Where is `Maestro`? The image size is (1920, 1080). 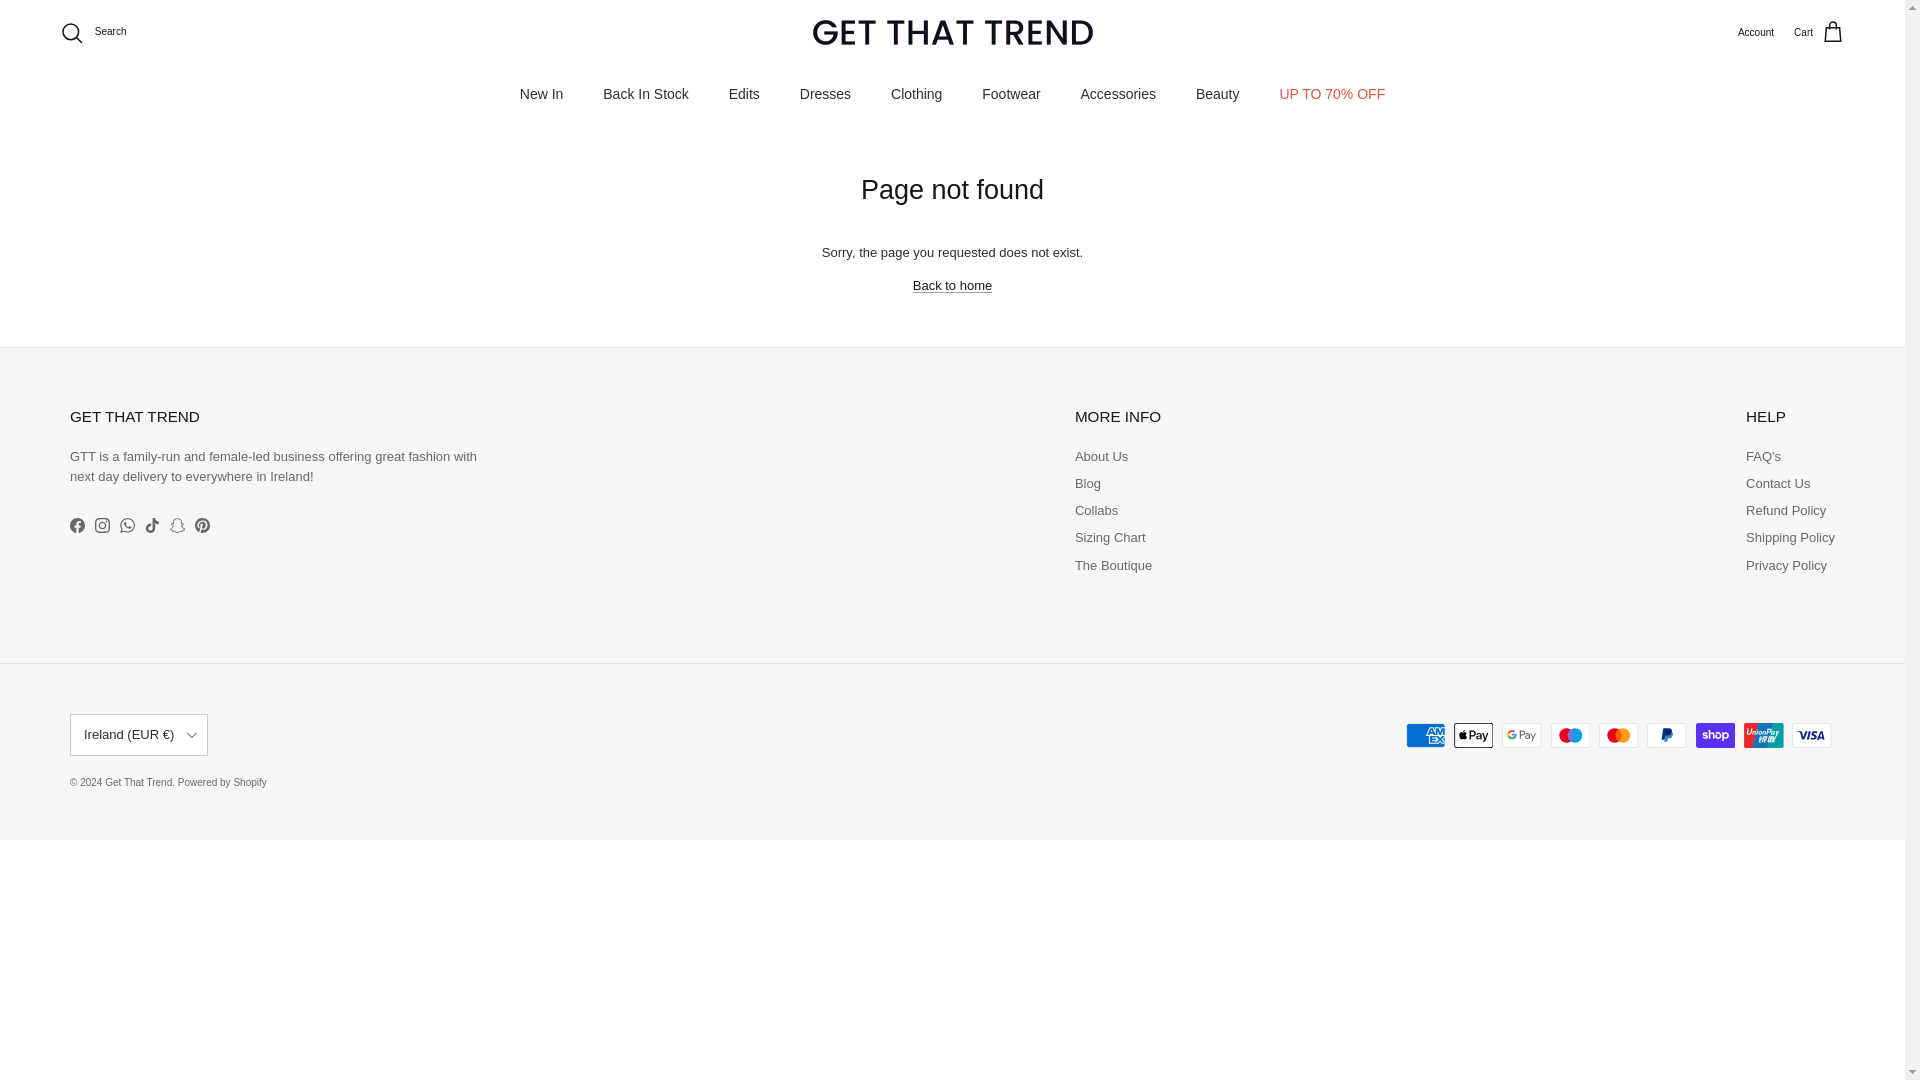
Maestro is located at coordinates (1570, 735).